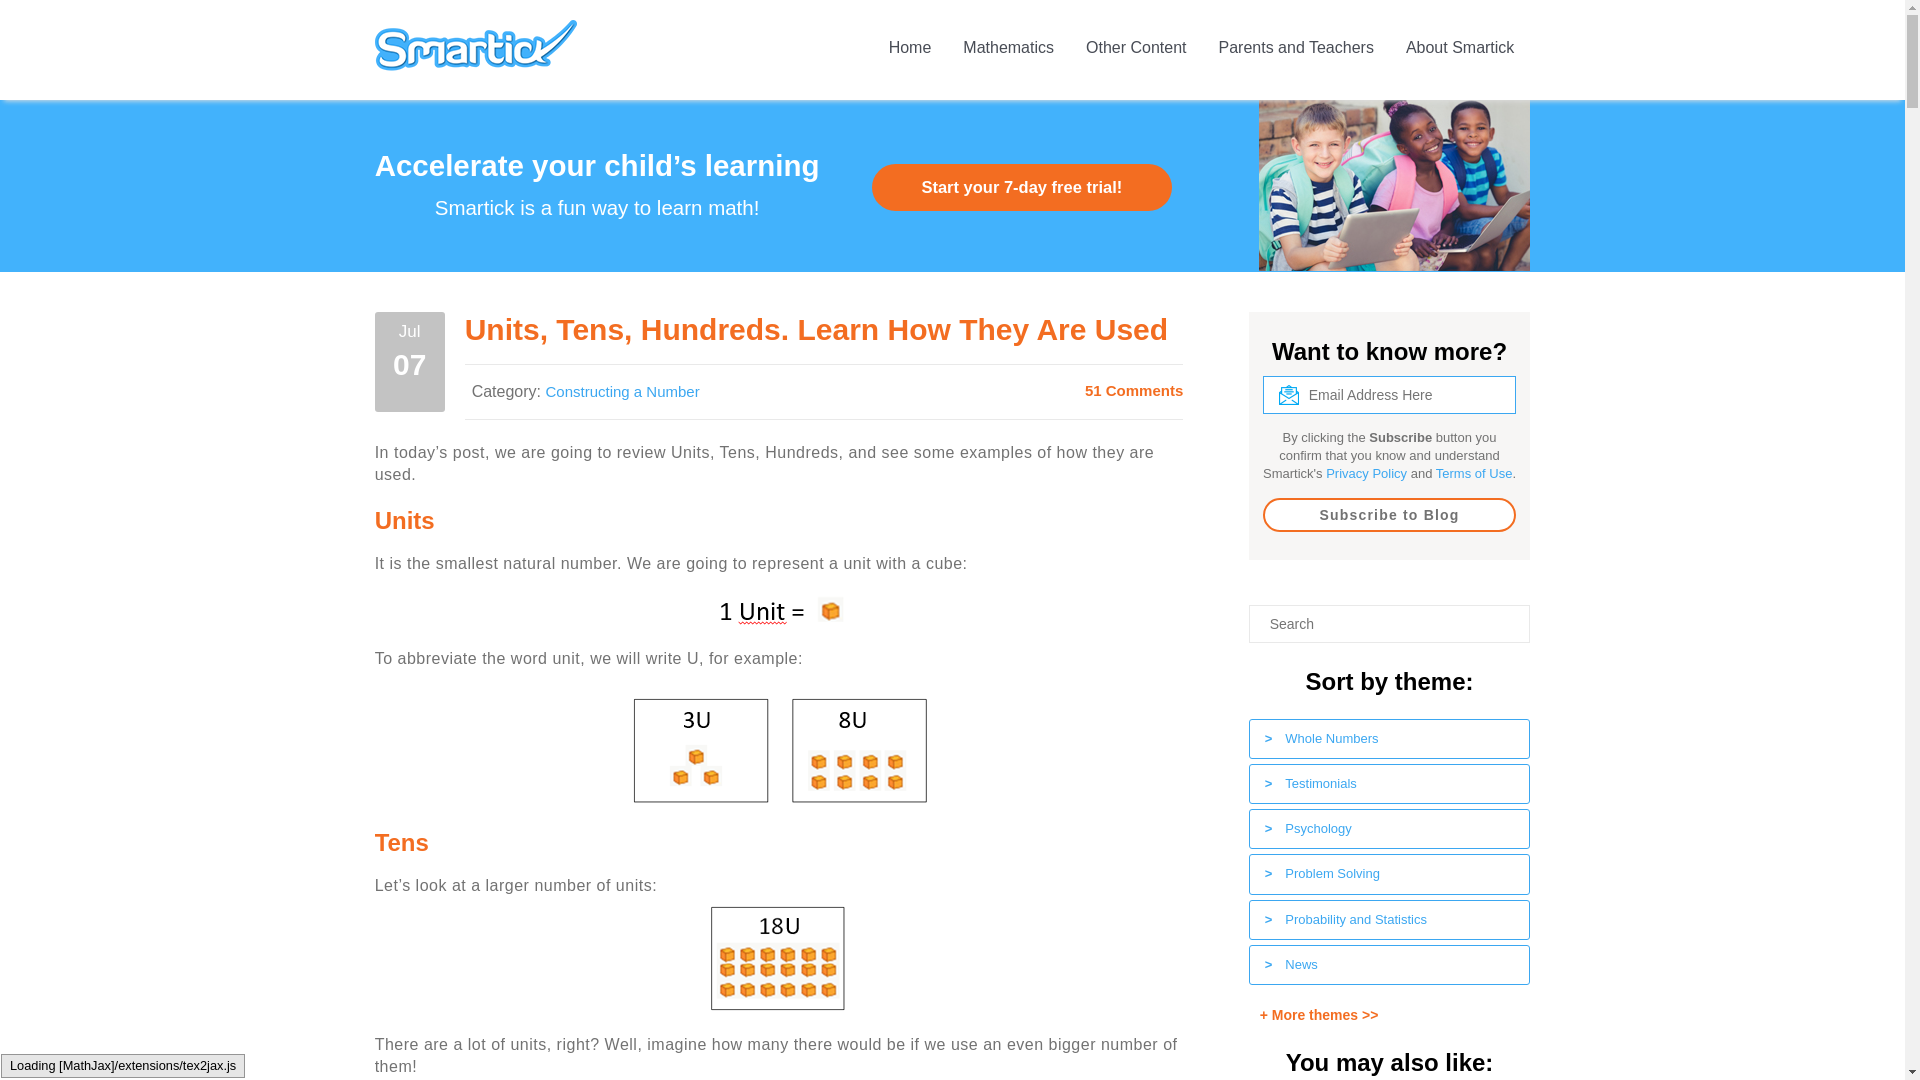  Describe the element at coordinates (622, 391) in the screenshot. I see `Constructing a Number` at that location.